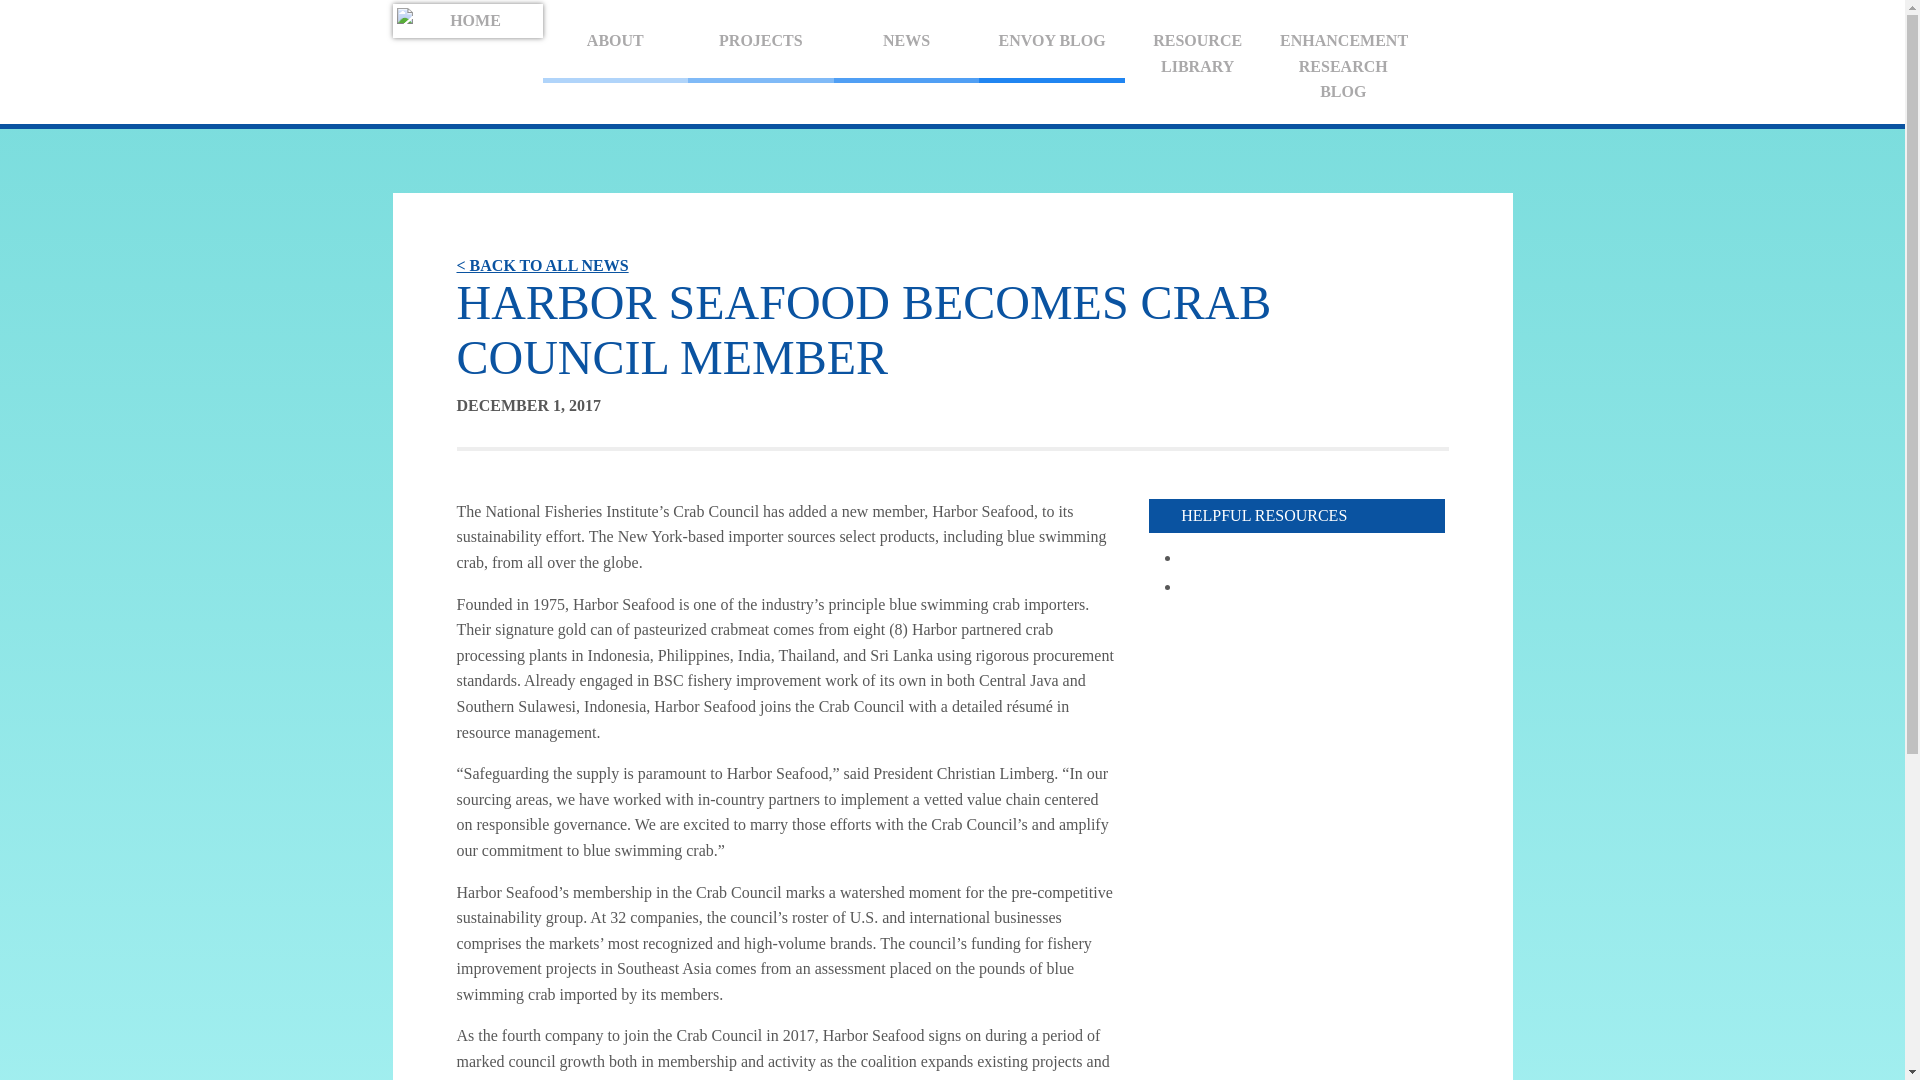  I want to click on ENHANCEMENT RESEARCH BLOG, so click(1342, 66).